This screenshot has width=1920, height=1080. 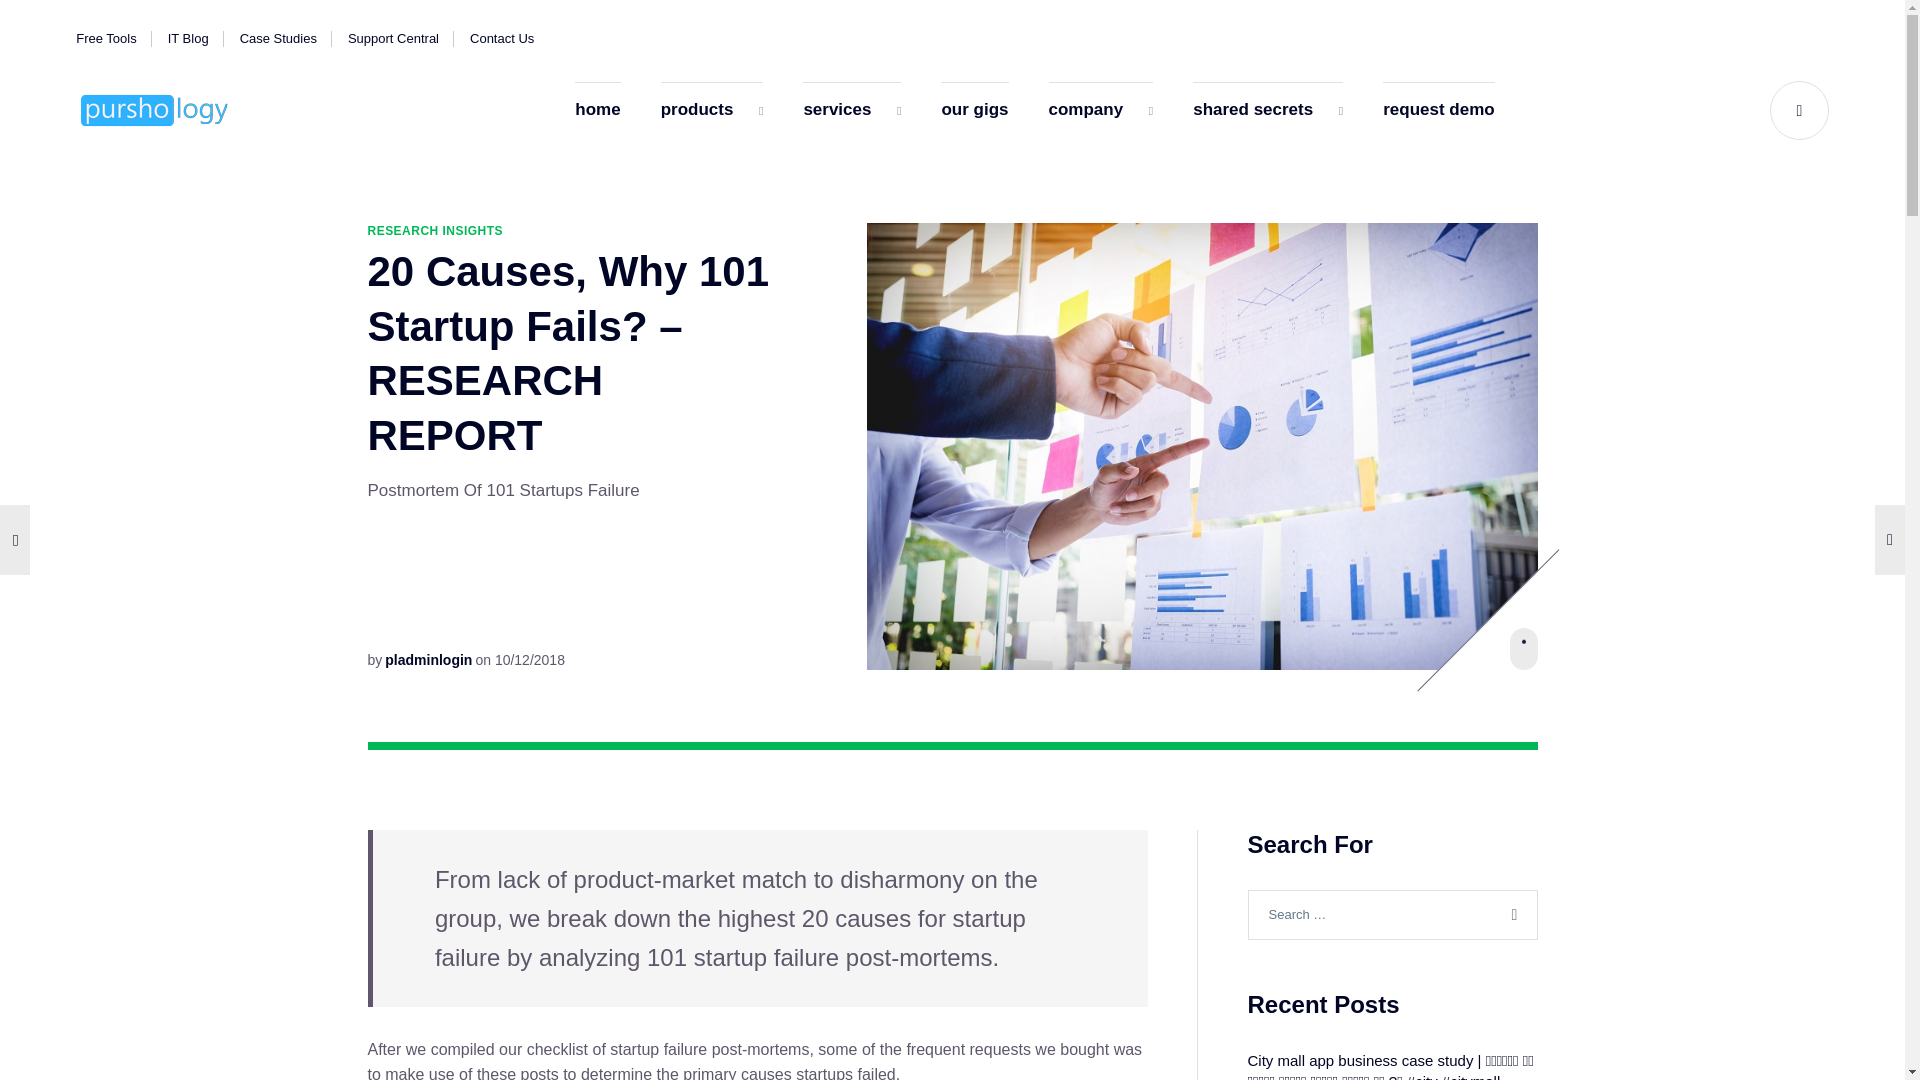 What do you see at coordinates (393, 38) in the screenshot?
I see `Support Central` at bounding box center [393, 38].